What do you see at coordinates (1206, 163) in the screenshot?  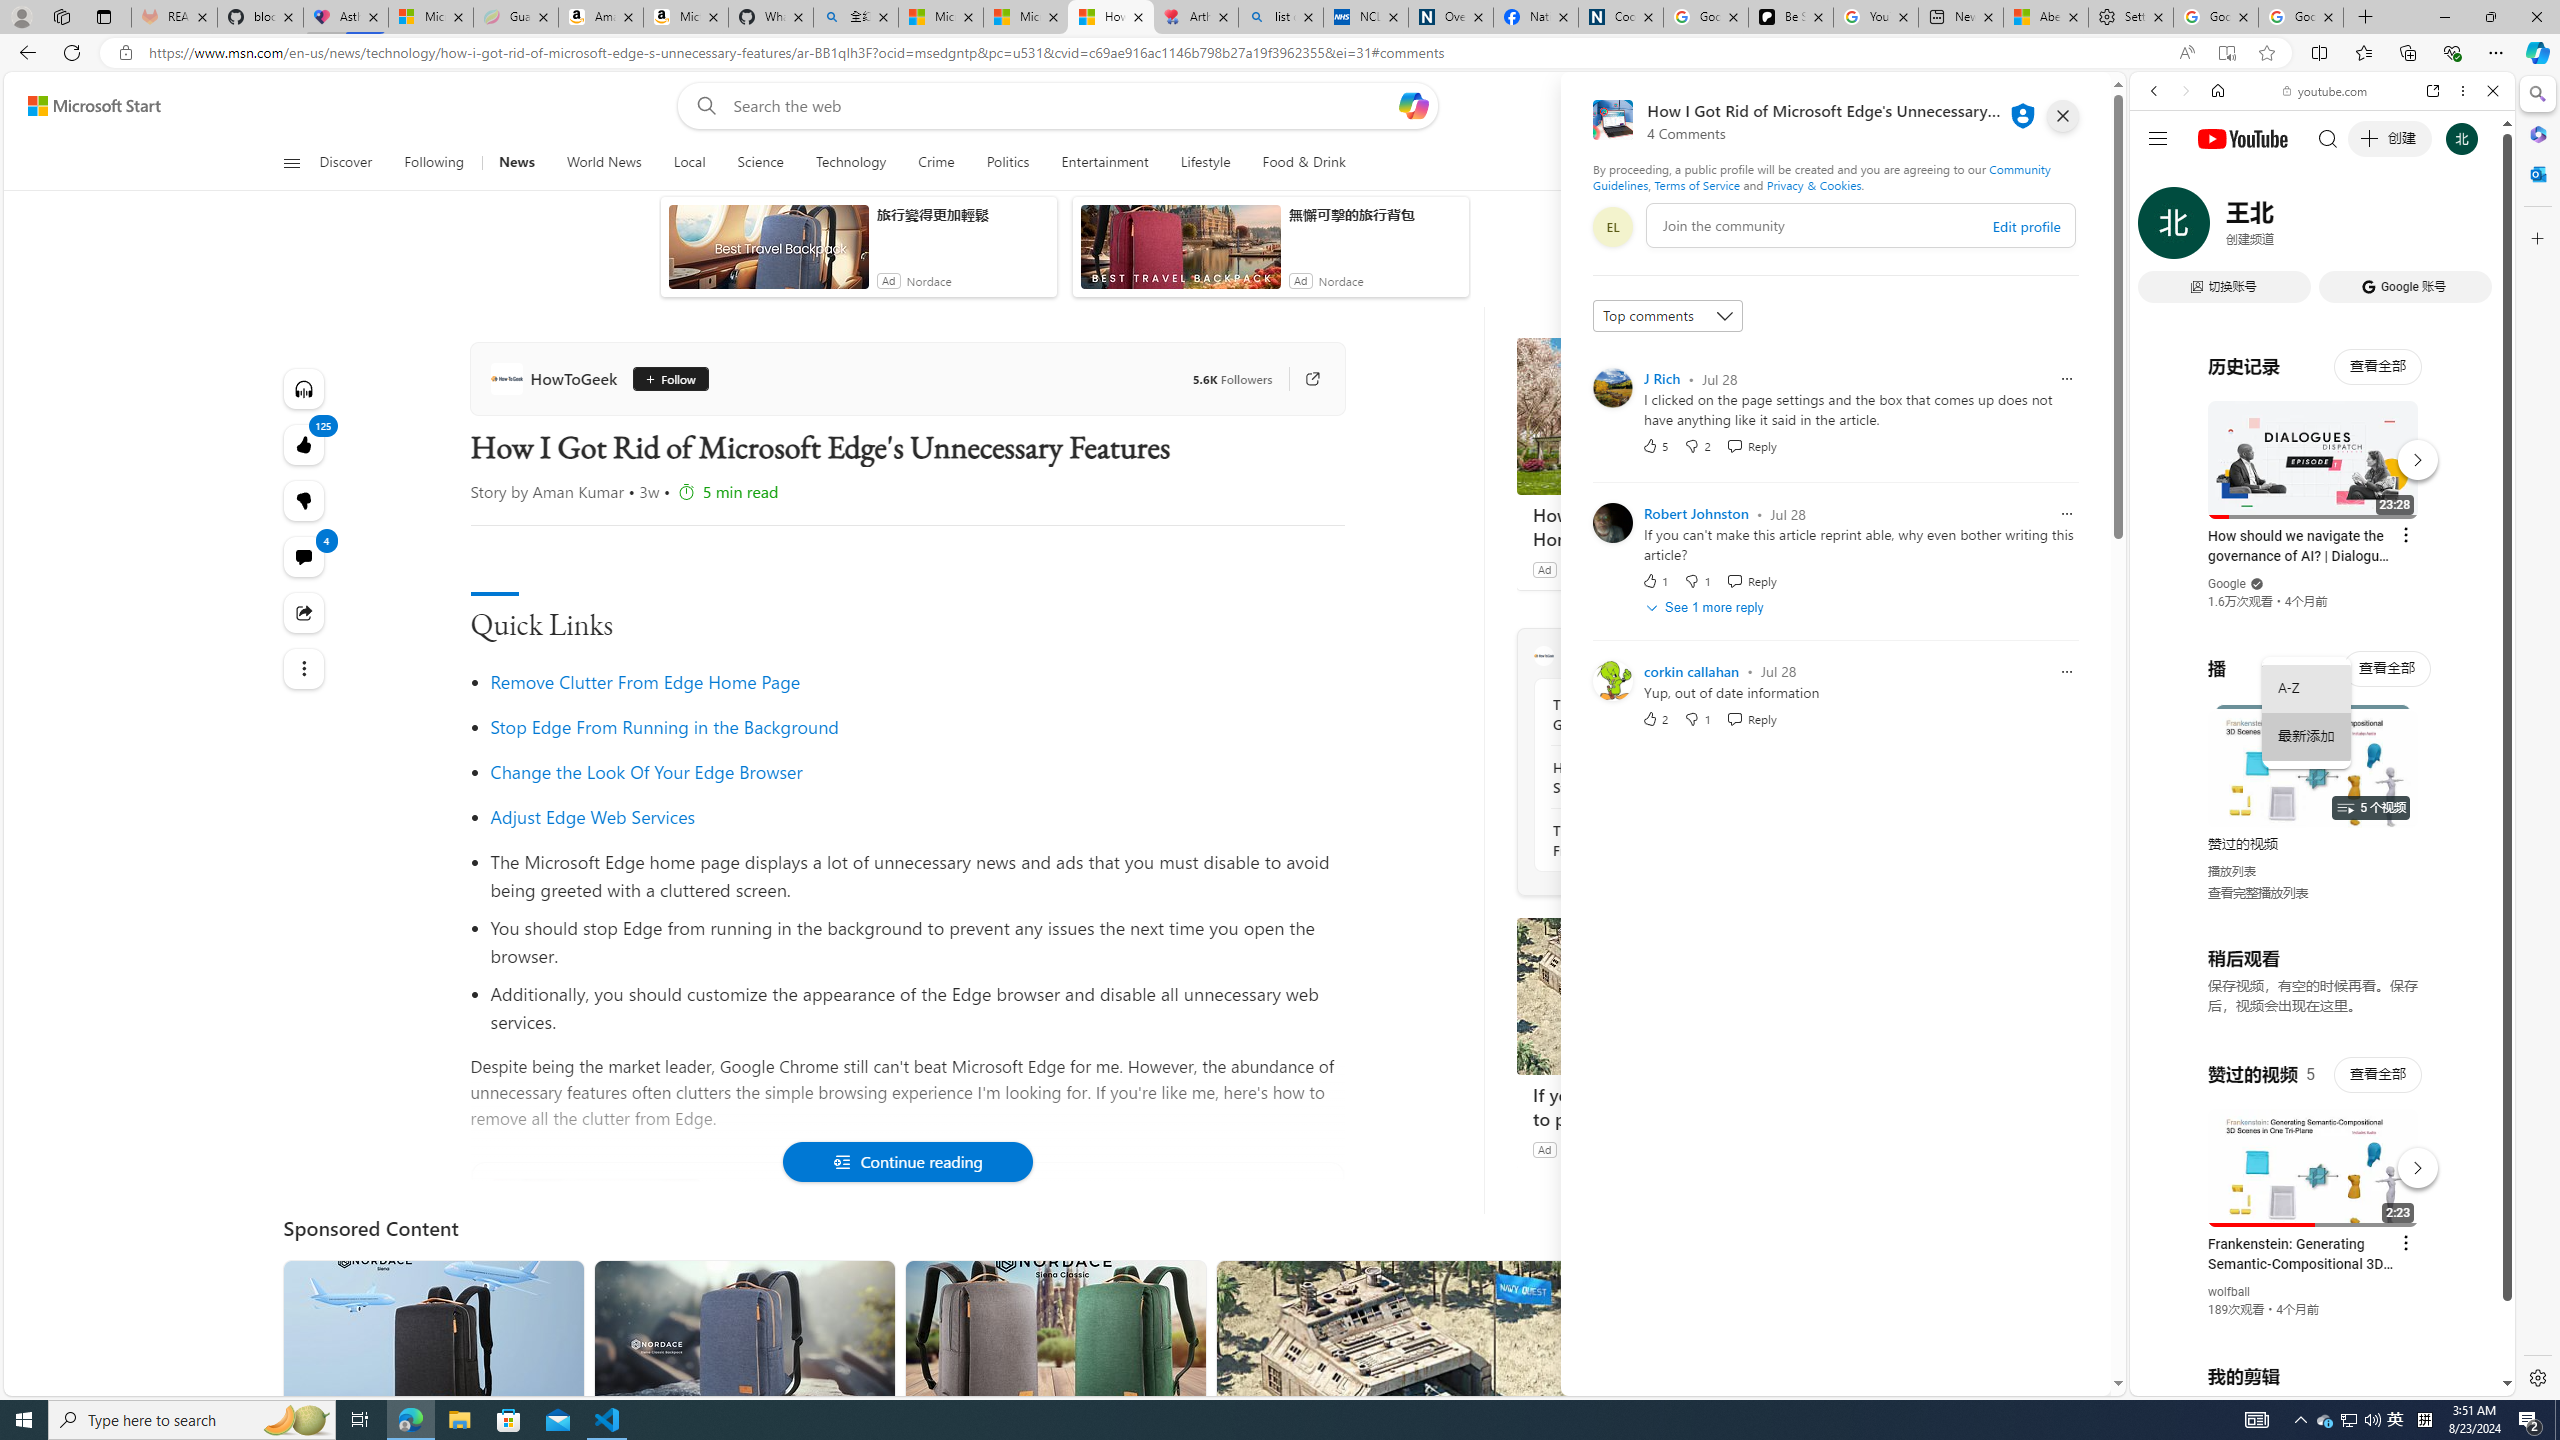 I see `Lifestyle` at bounding box center [1206, 163].